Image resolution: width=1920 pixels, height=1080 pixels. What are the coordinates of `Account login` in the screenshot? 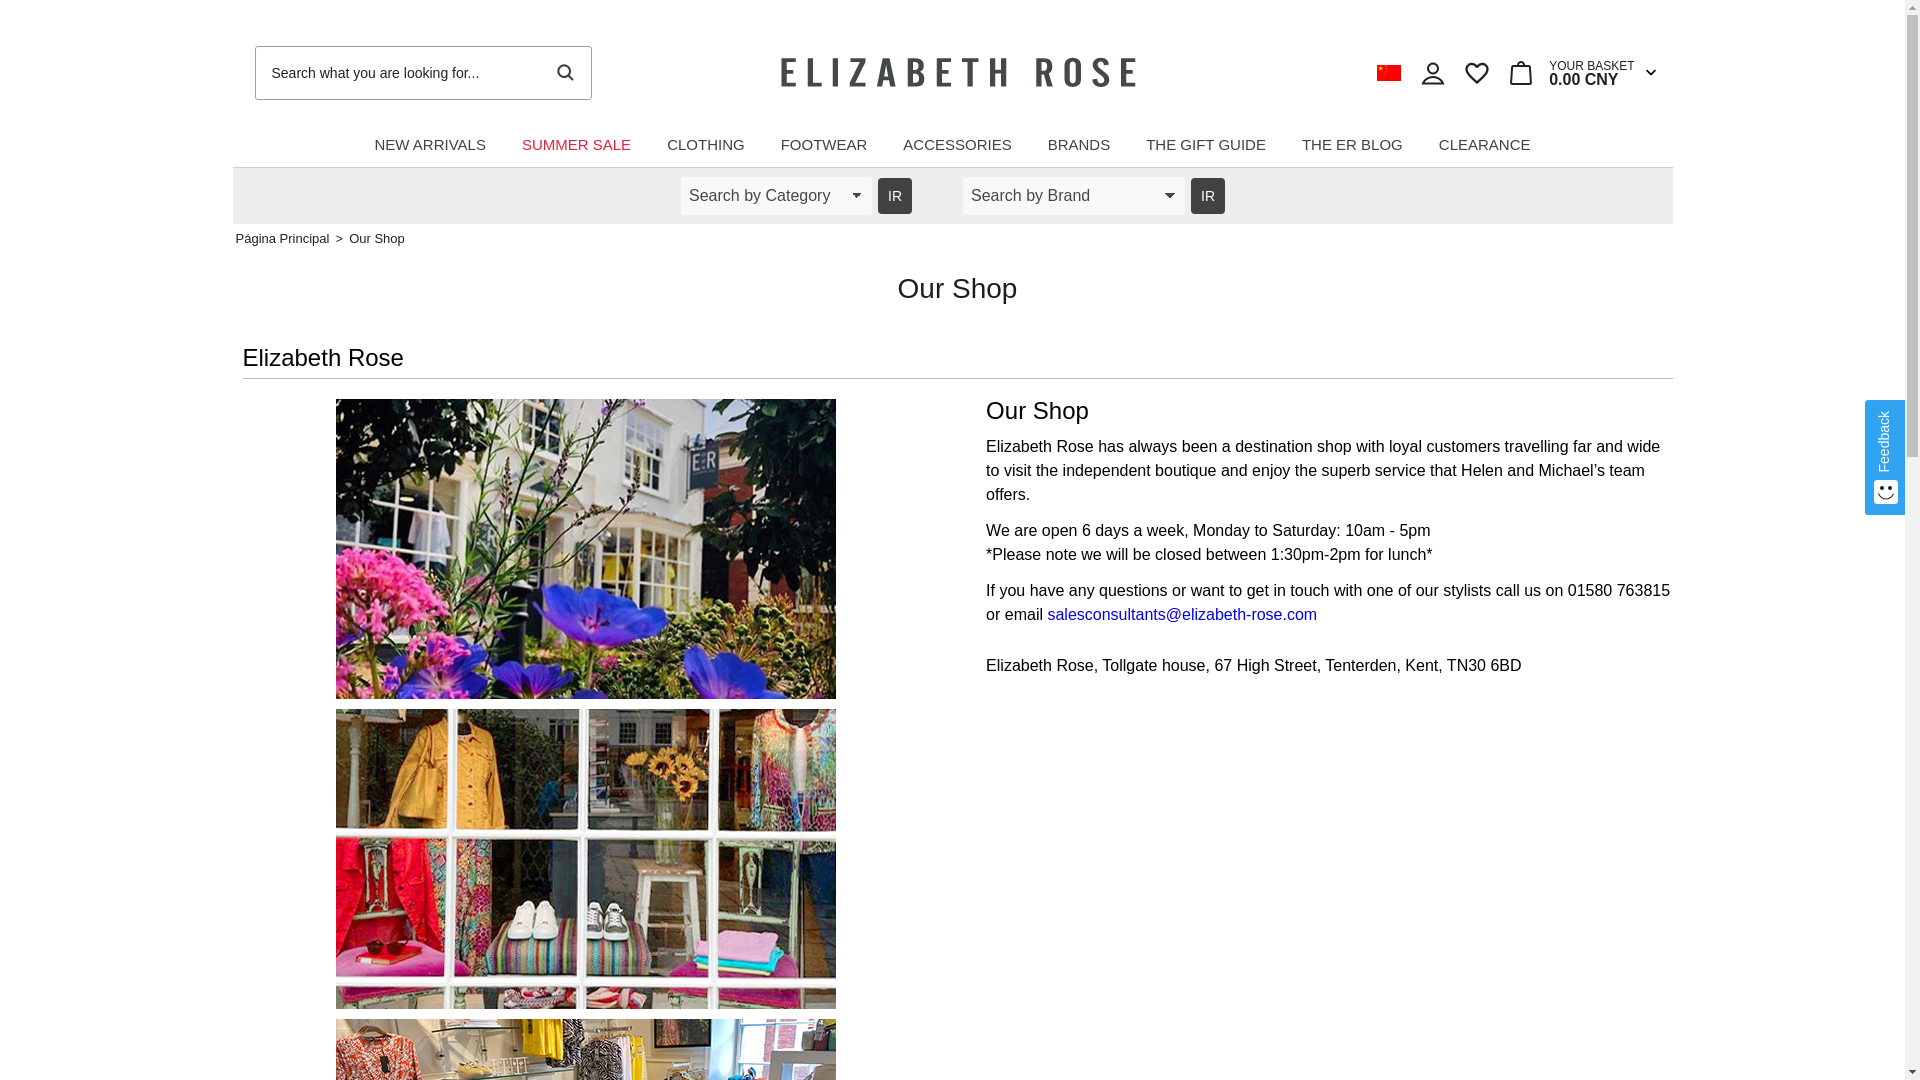 It's located at (1571, 73).